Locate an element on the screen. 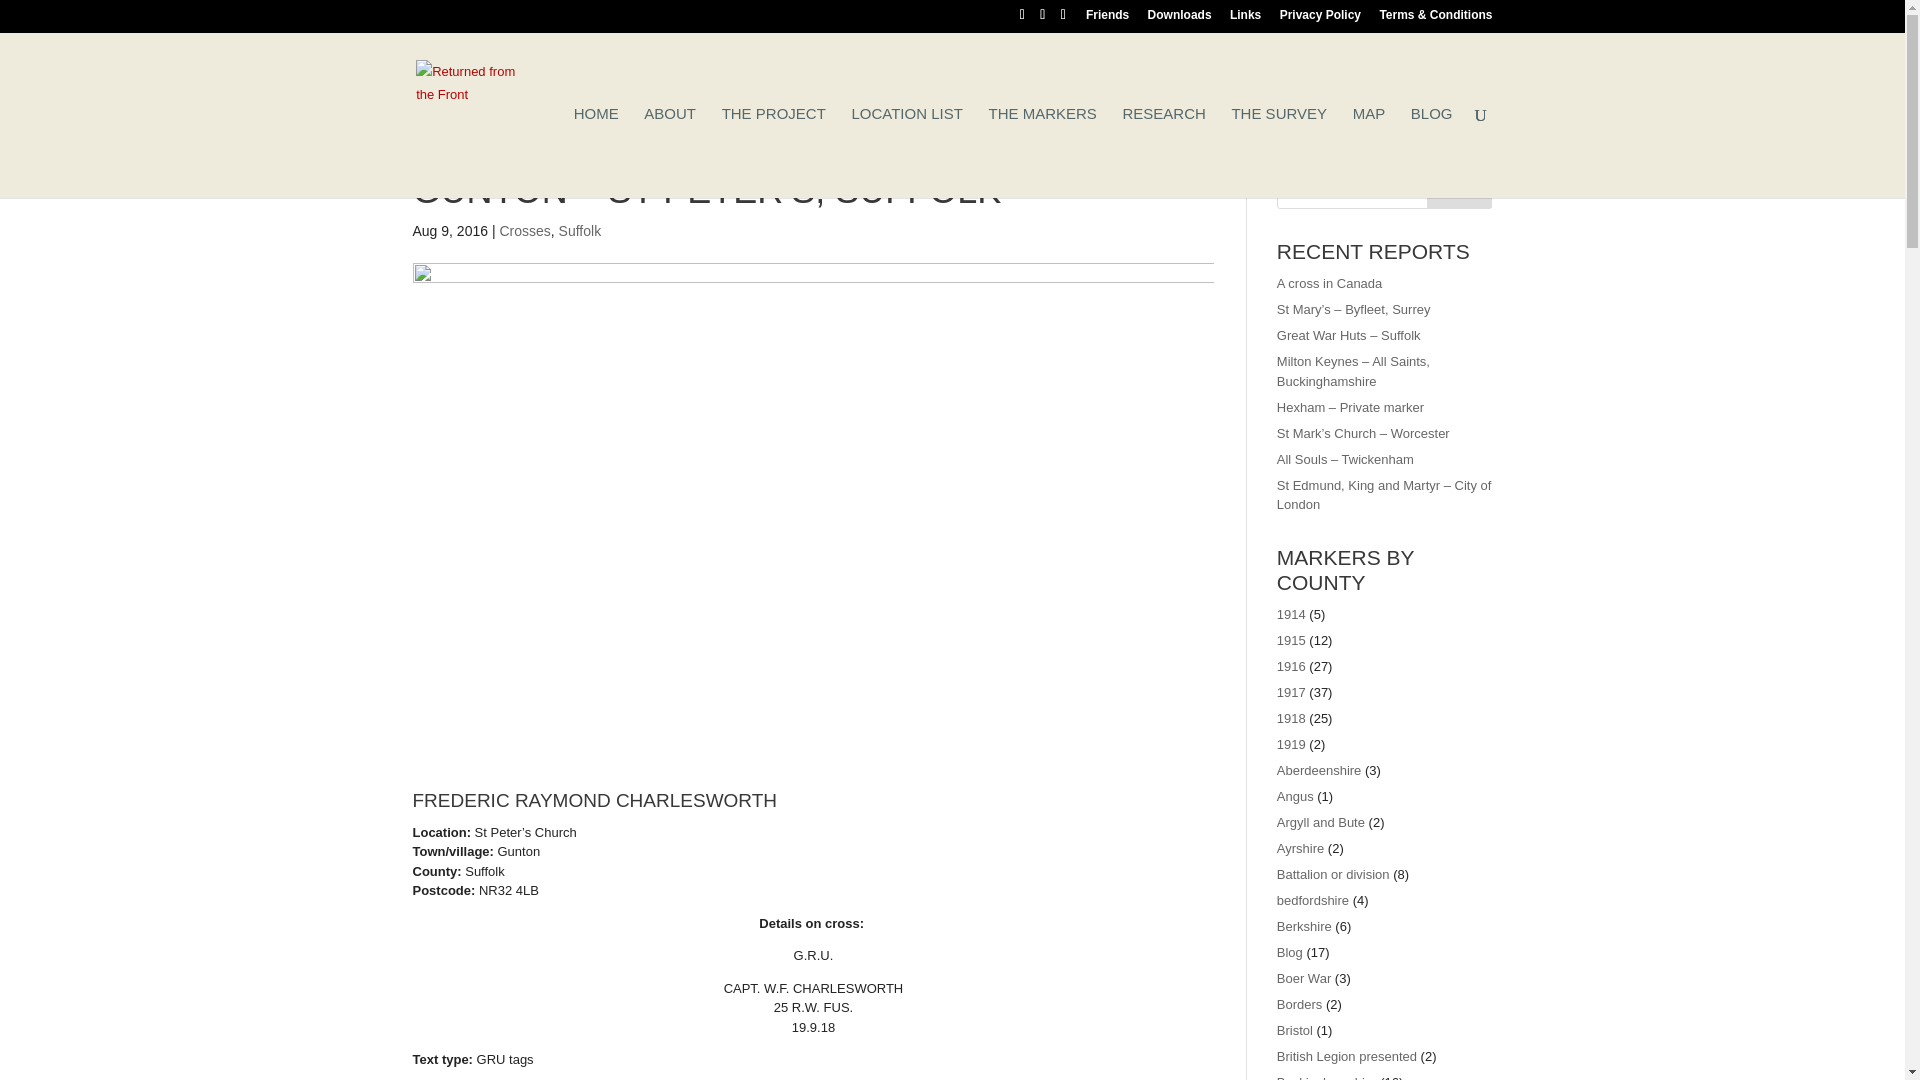  Suffolk is located at coordinates (580, 230).